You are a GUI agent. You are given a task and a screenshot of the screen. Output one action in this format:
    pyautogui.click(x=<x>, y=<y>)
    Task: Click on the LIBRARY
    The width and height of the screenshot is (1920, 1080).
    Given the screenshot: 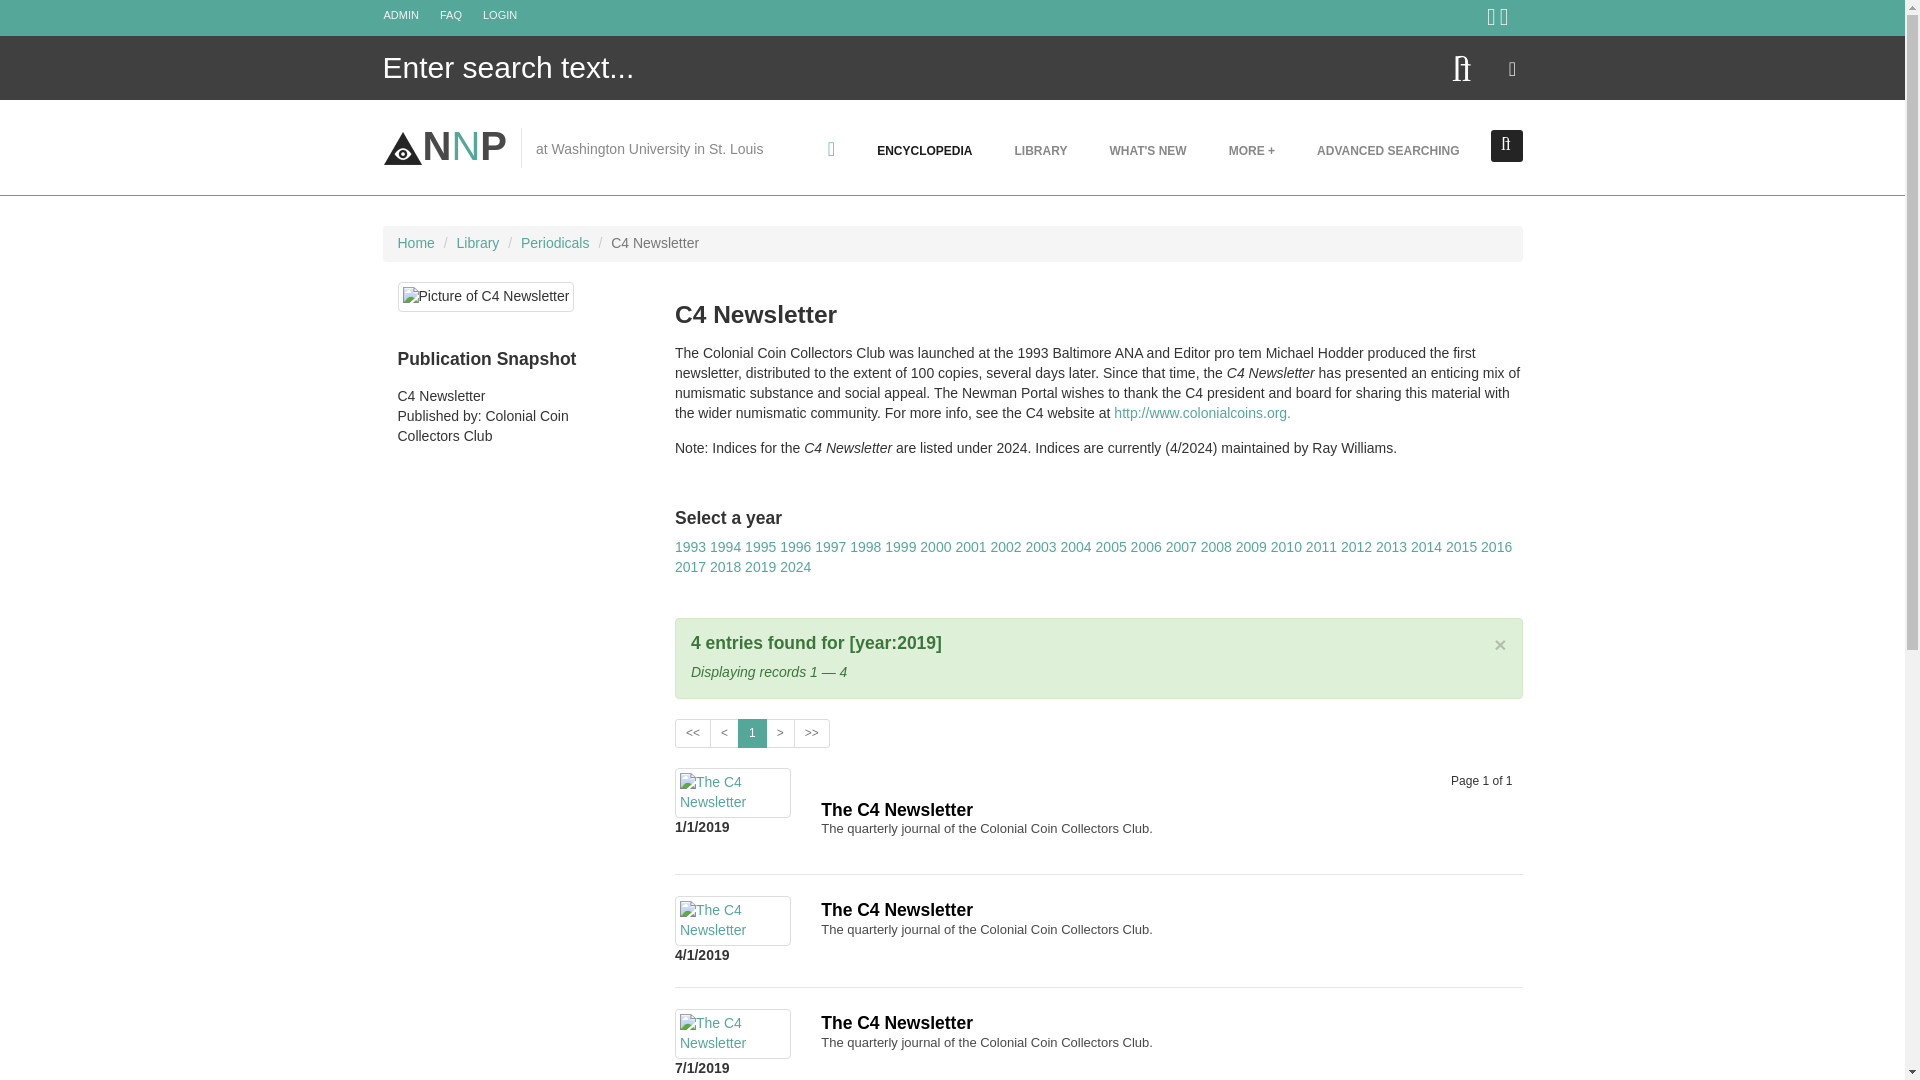 What is the action you would take?
    pyautogui.click(x=1041, y=150)
    